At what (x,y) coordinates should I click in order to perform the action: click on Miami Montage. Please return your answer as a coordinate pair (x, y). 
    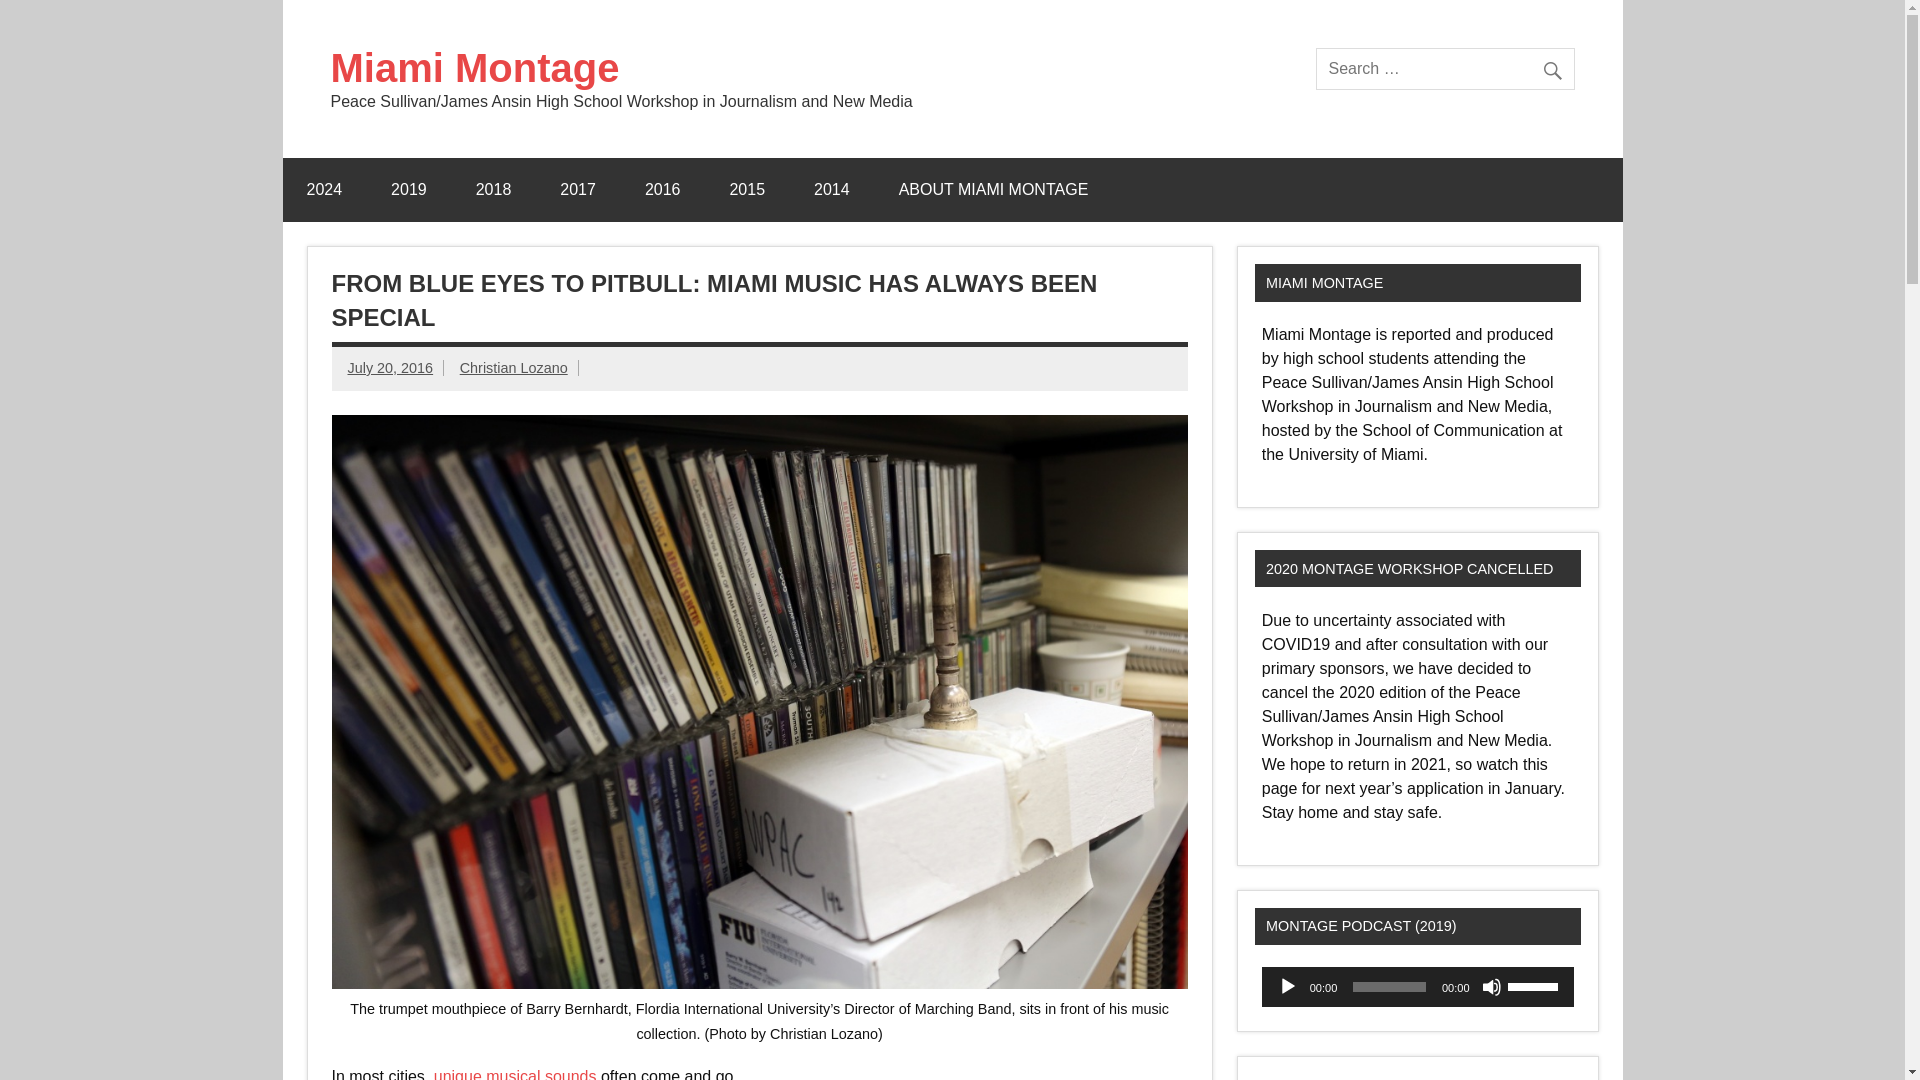
    Looking at the image, I should click on (474, 68).